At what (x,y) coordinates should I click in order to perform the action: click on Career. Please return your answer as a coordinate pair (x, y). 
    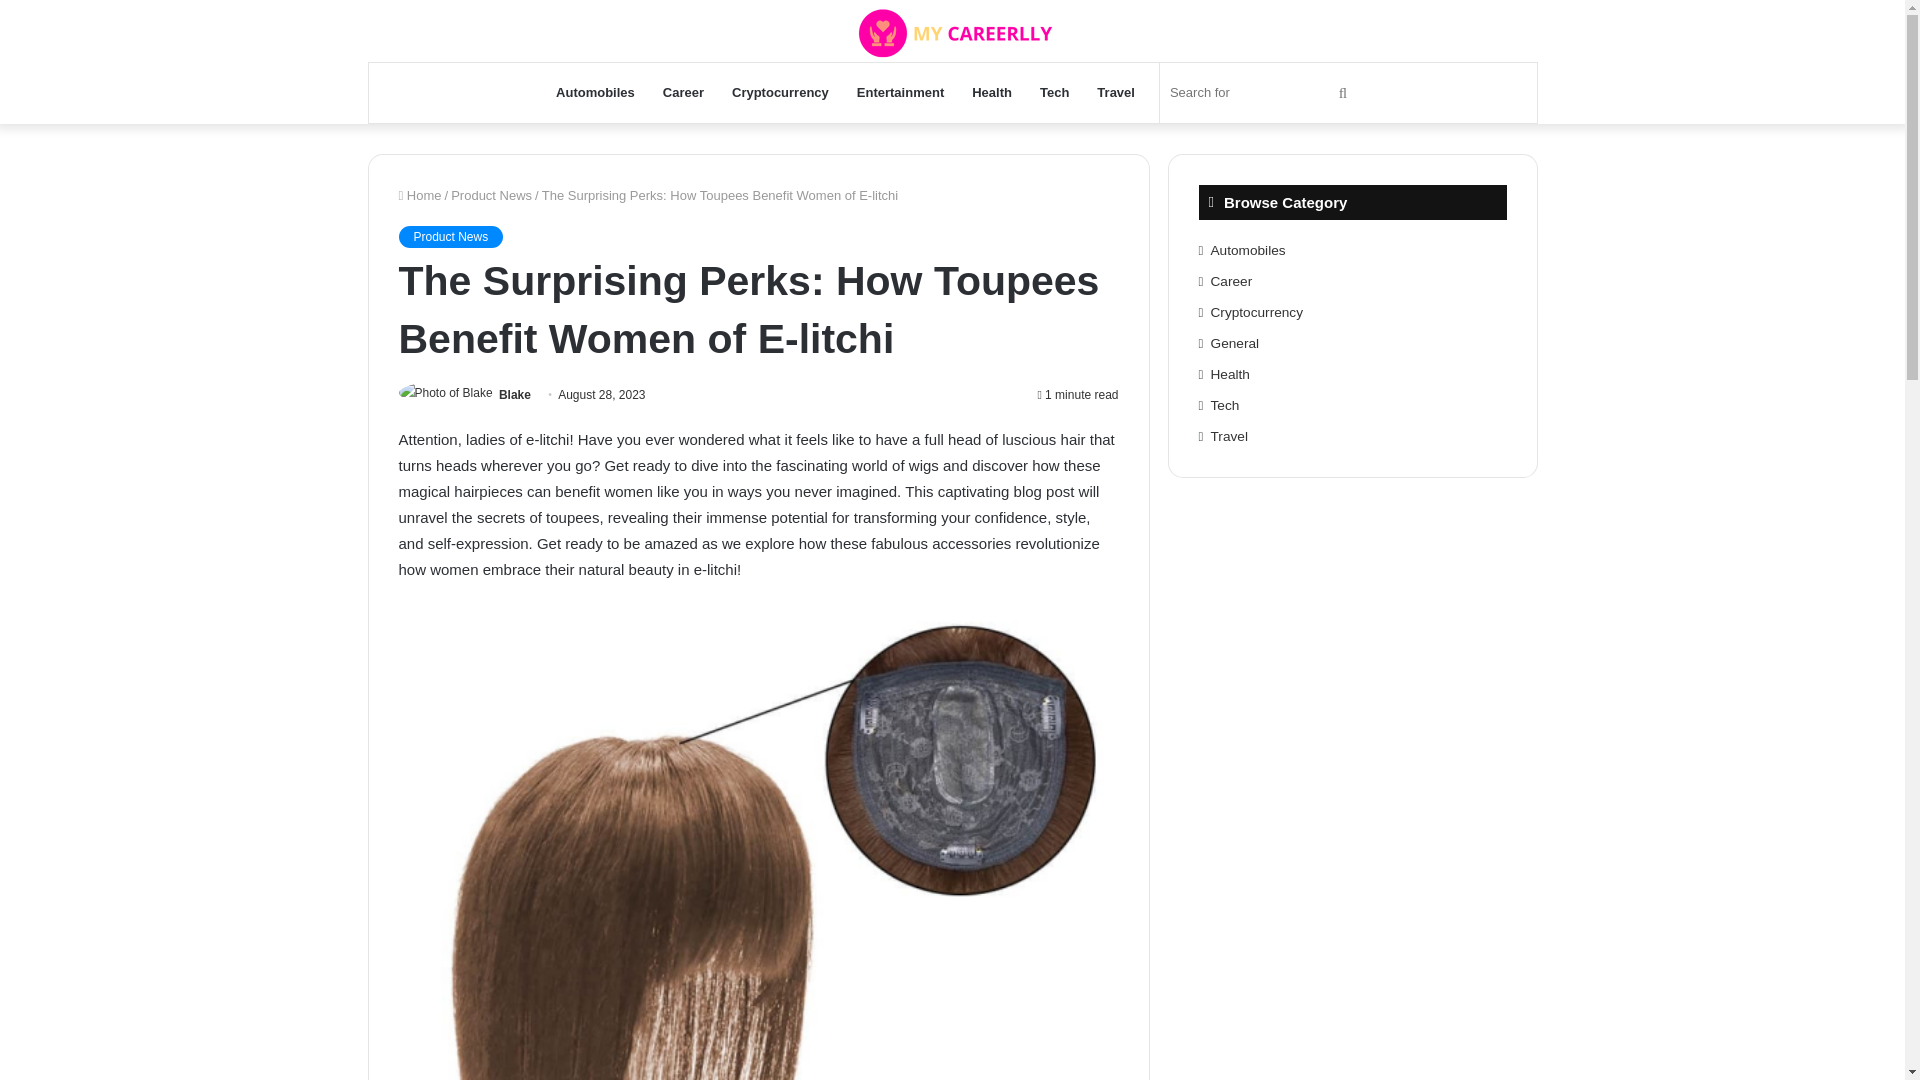
    Looking at the image, I should click on (683, 92).